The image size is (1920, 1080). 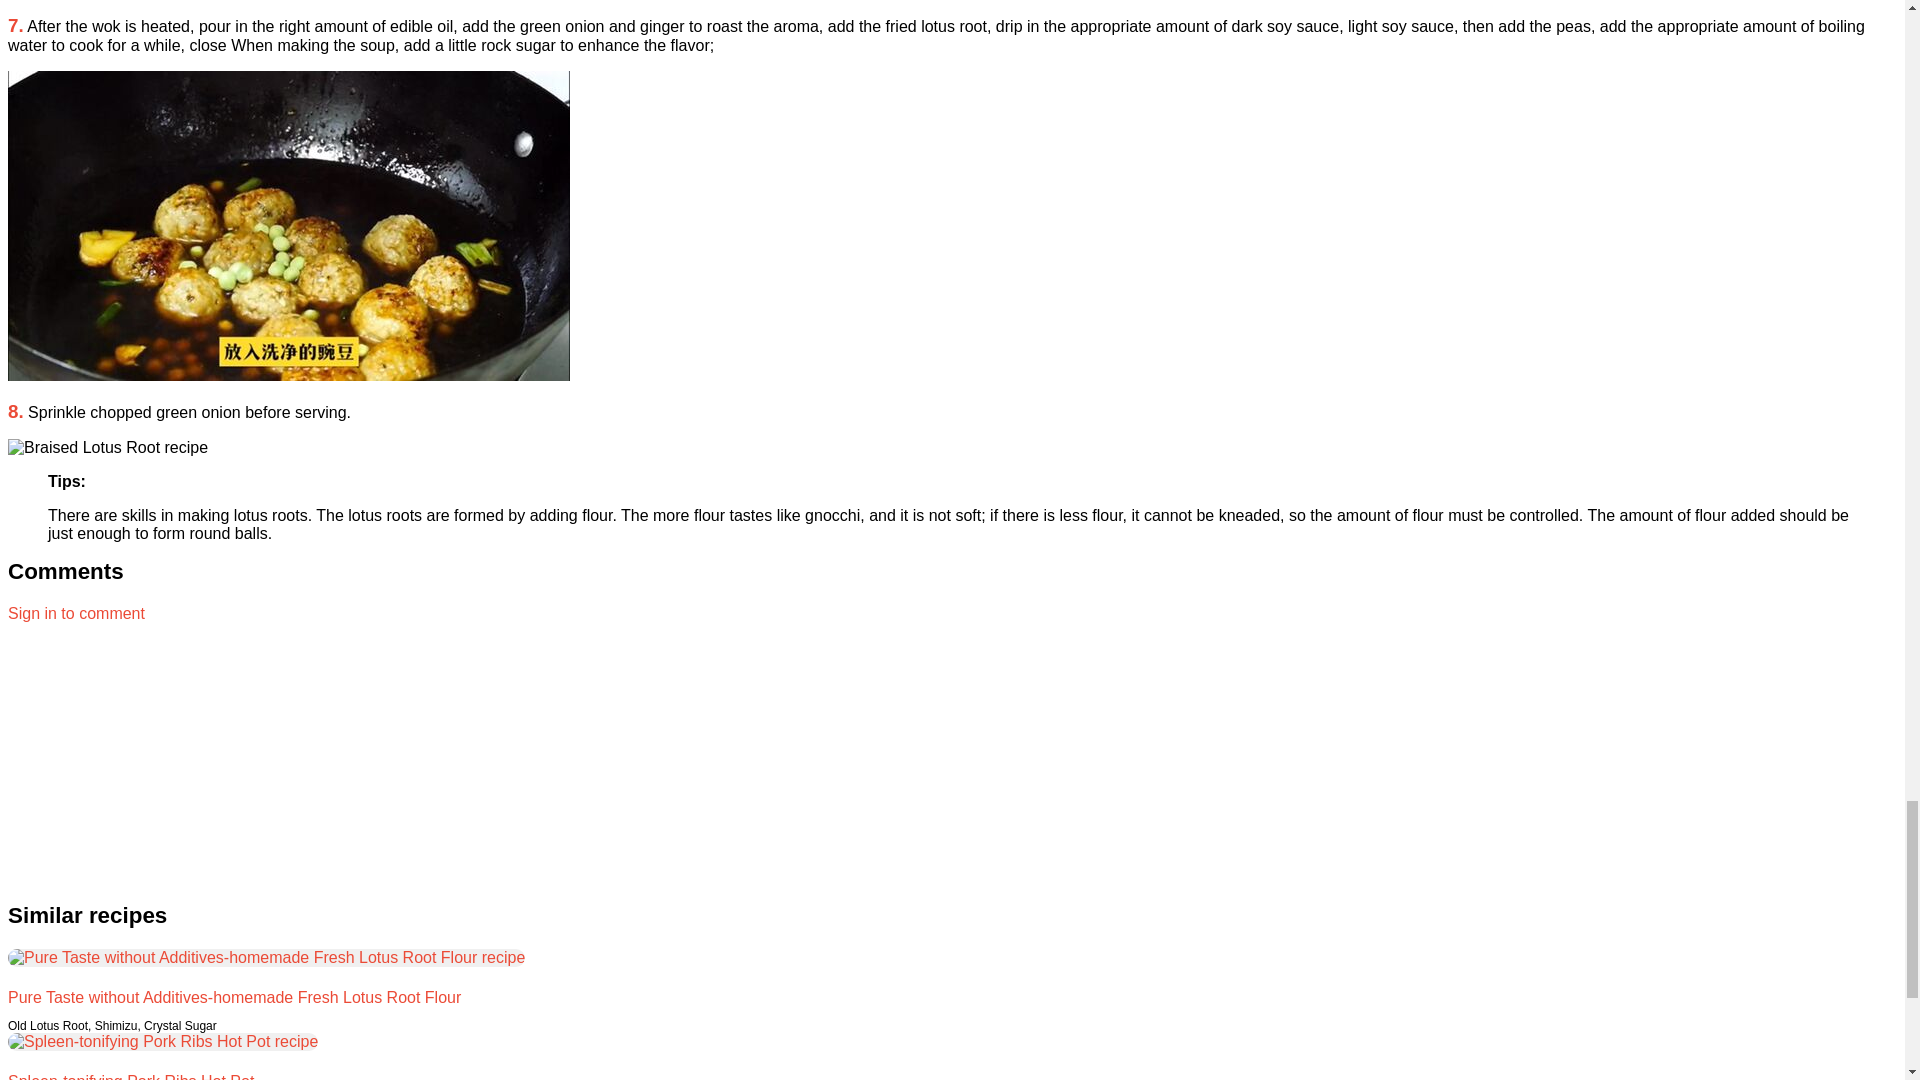 What do you see at coordinates (130, 1076) in the screenshot?
I see `Spleen-tonifying Pork Ribs Hot Pot` at bounding box center [130, 1076].